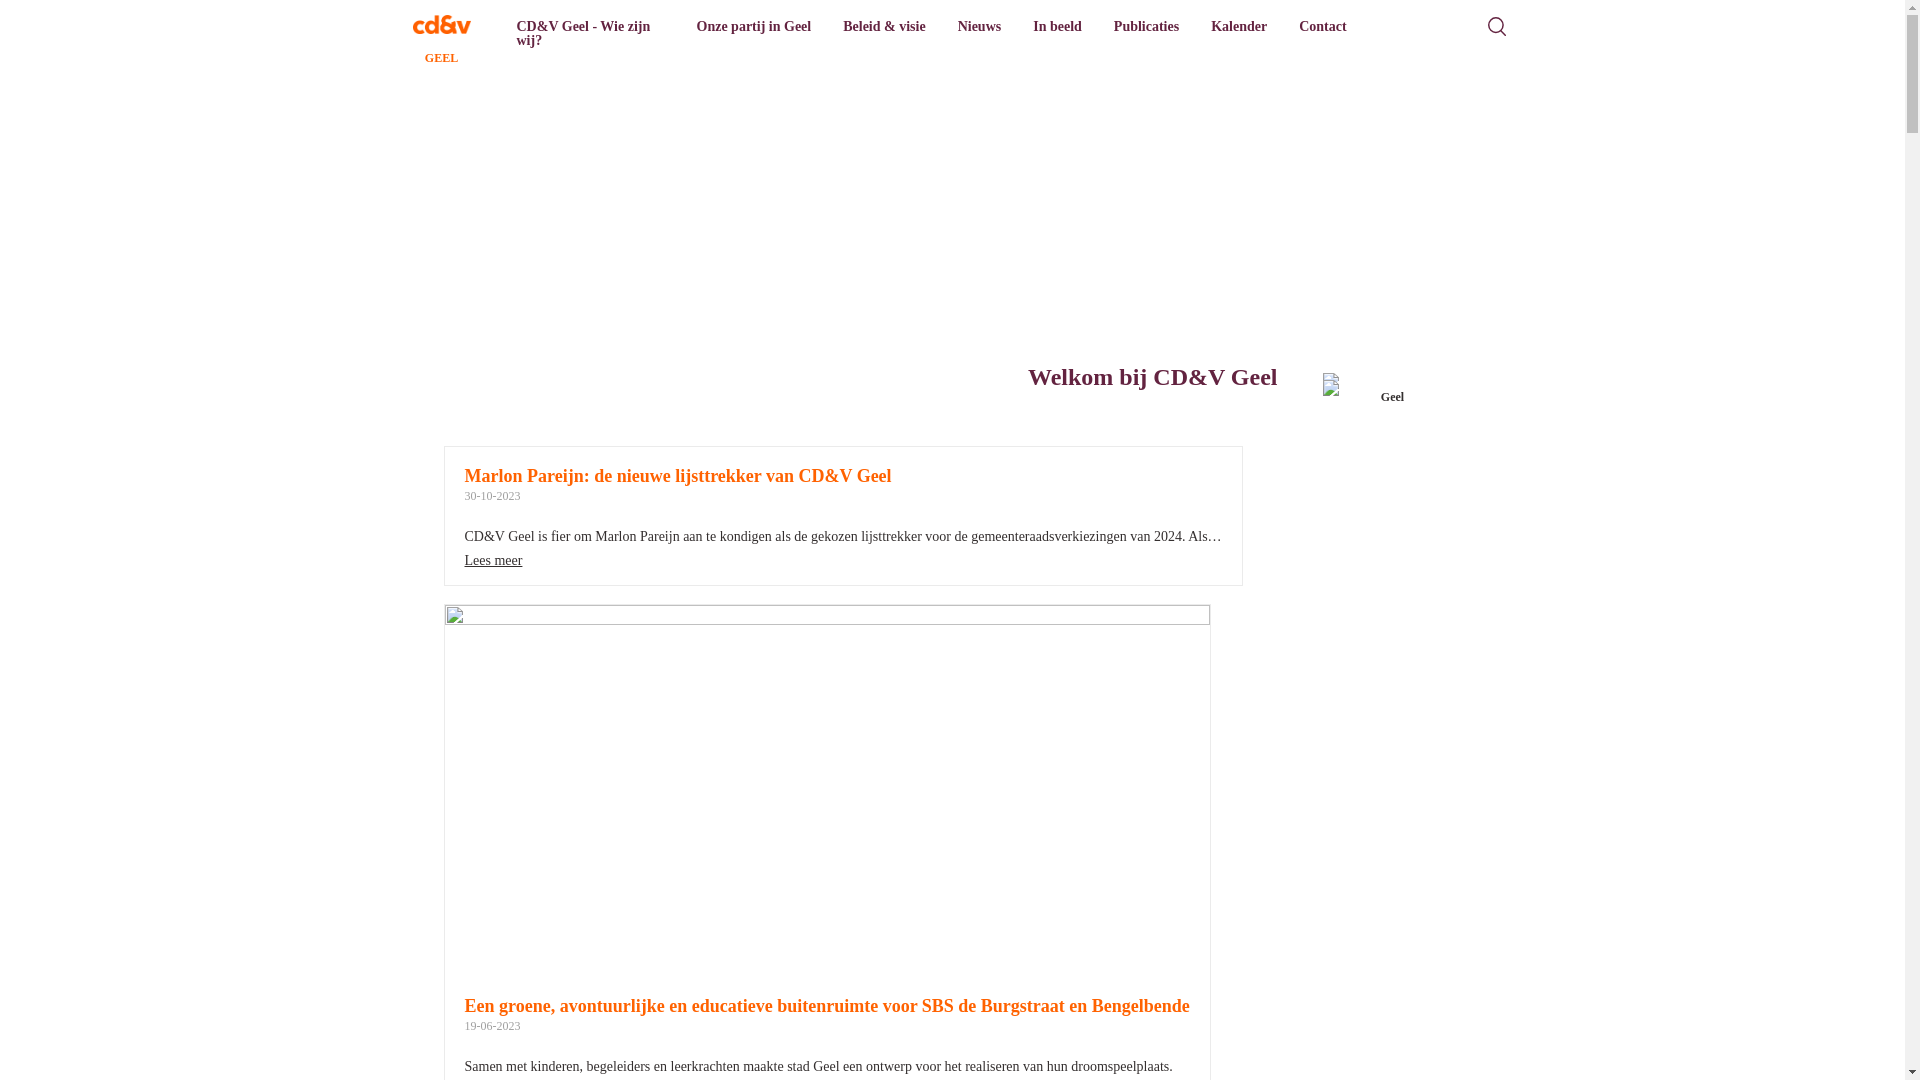 This screenshot has width=1920, height=1080. Describe the element at coordinates (441, 26) in the screenshot. I see `GEEL` at that location.